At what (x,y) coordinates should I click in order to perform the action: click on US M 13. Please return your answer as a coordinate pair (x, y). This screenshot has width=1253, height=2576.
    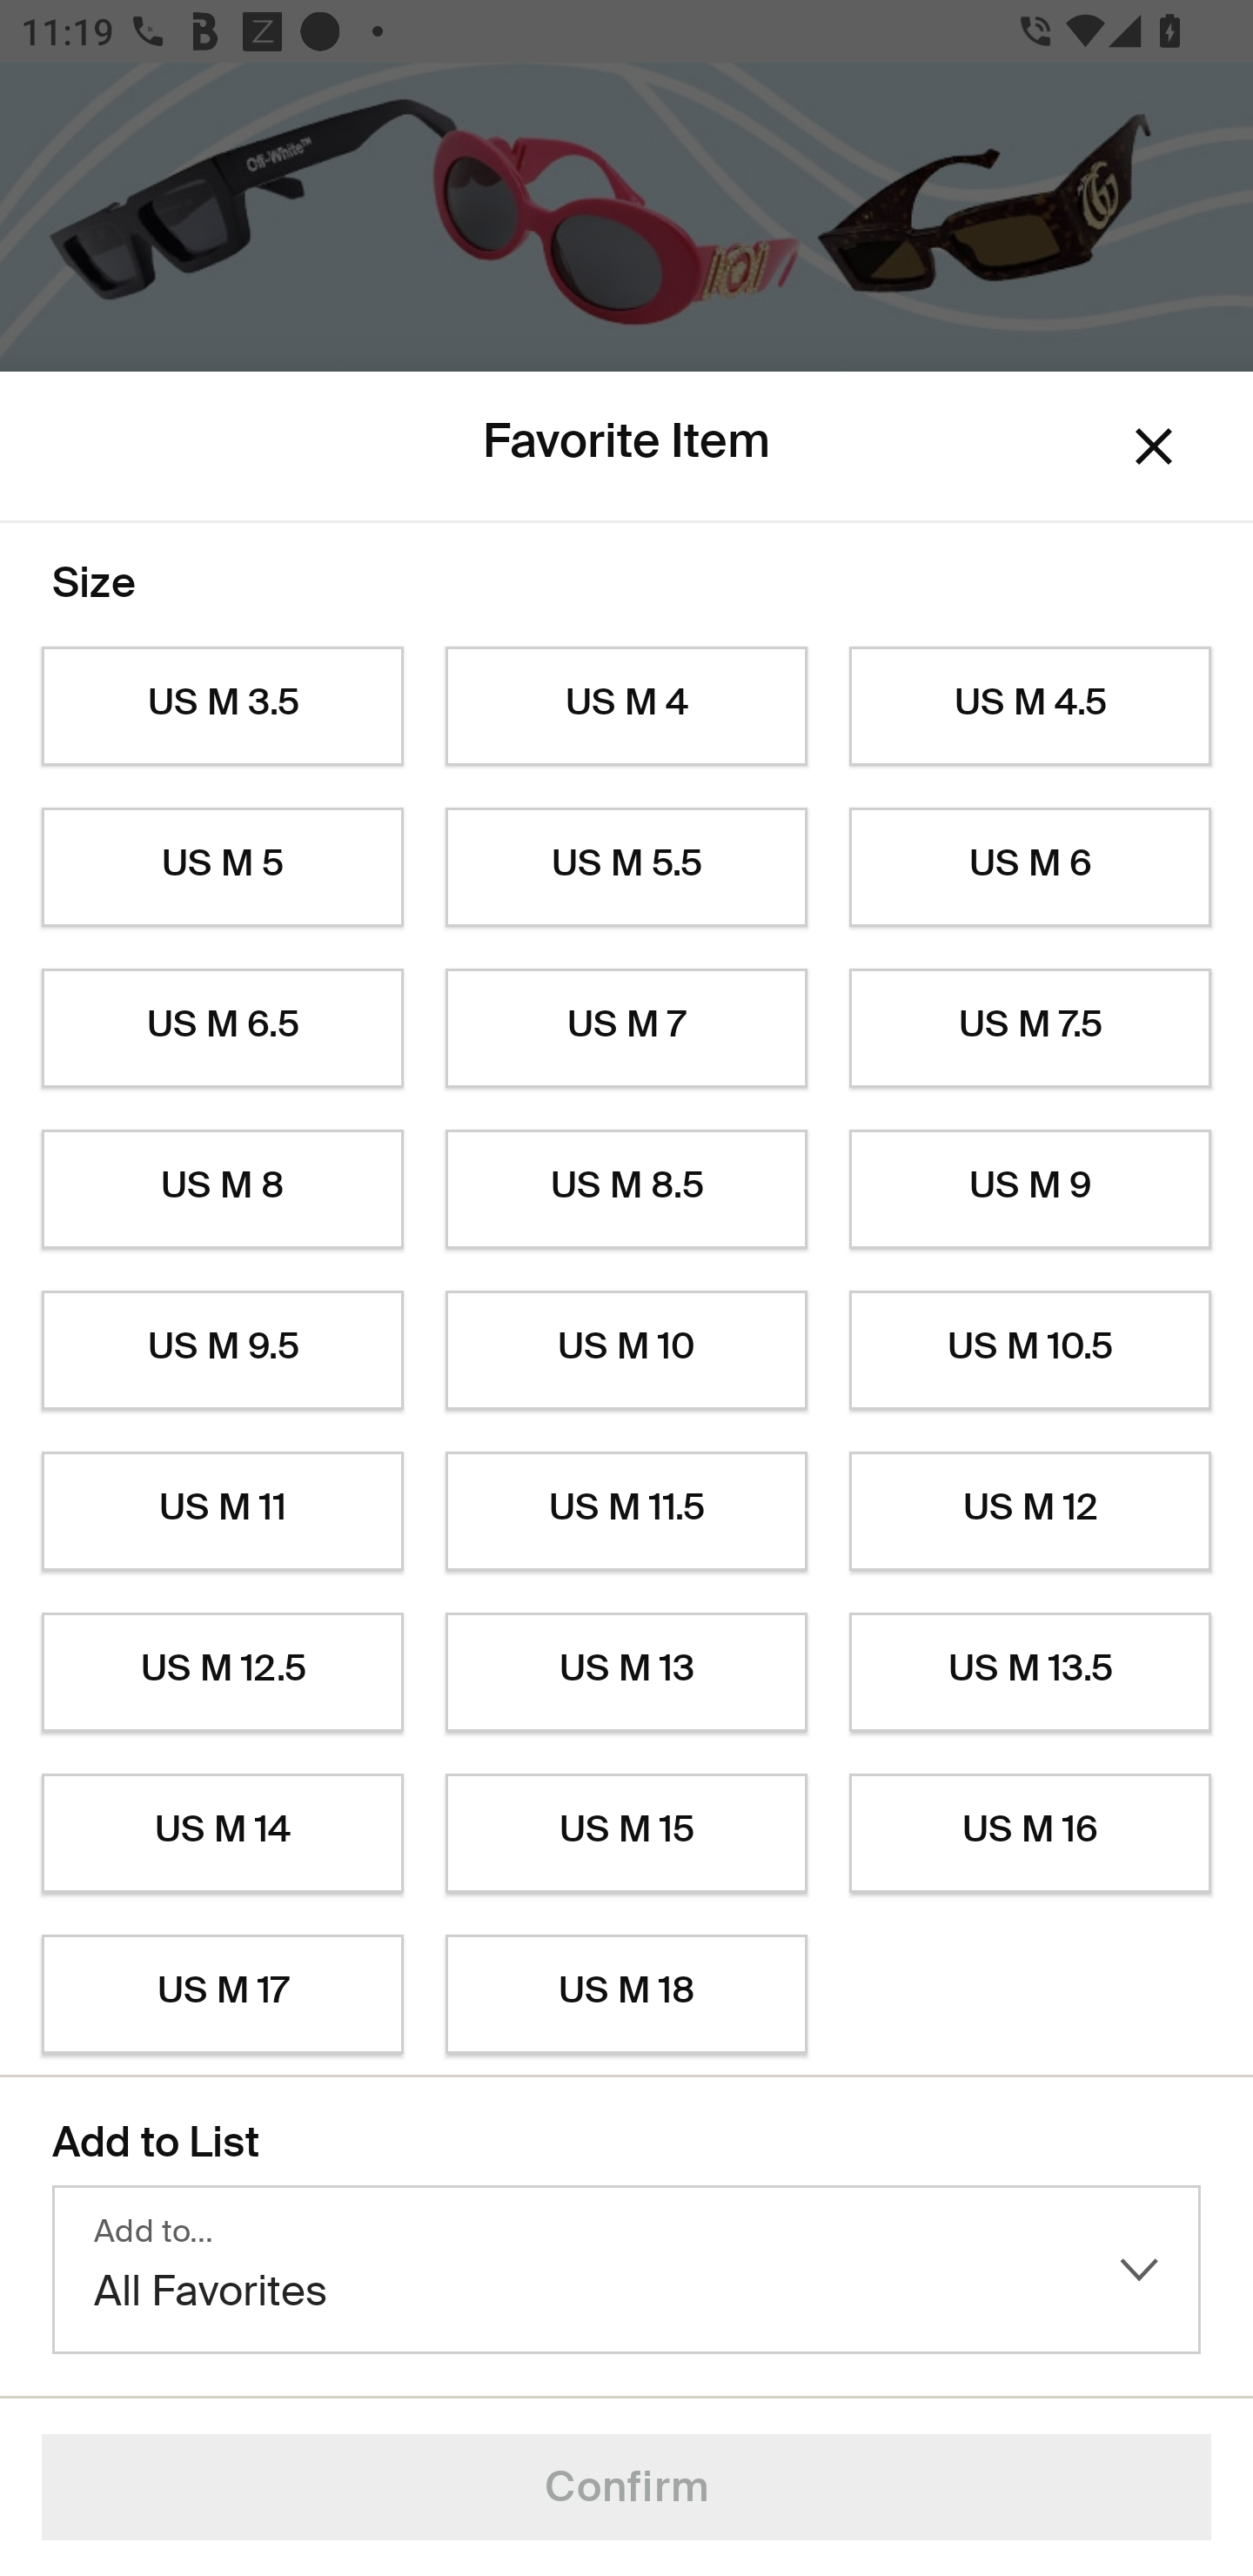
    Looking at the image, I should click on (626, 1673).